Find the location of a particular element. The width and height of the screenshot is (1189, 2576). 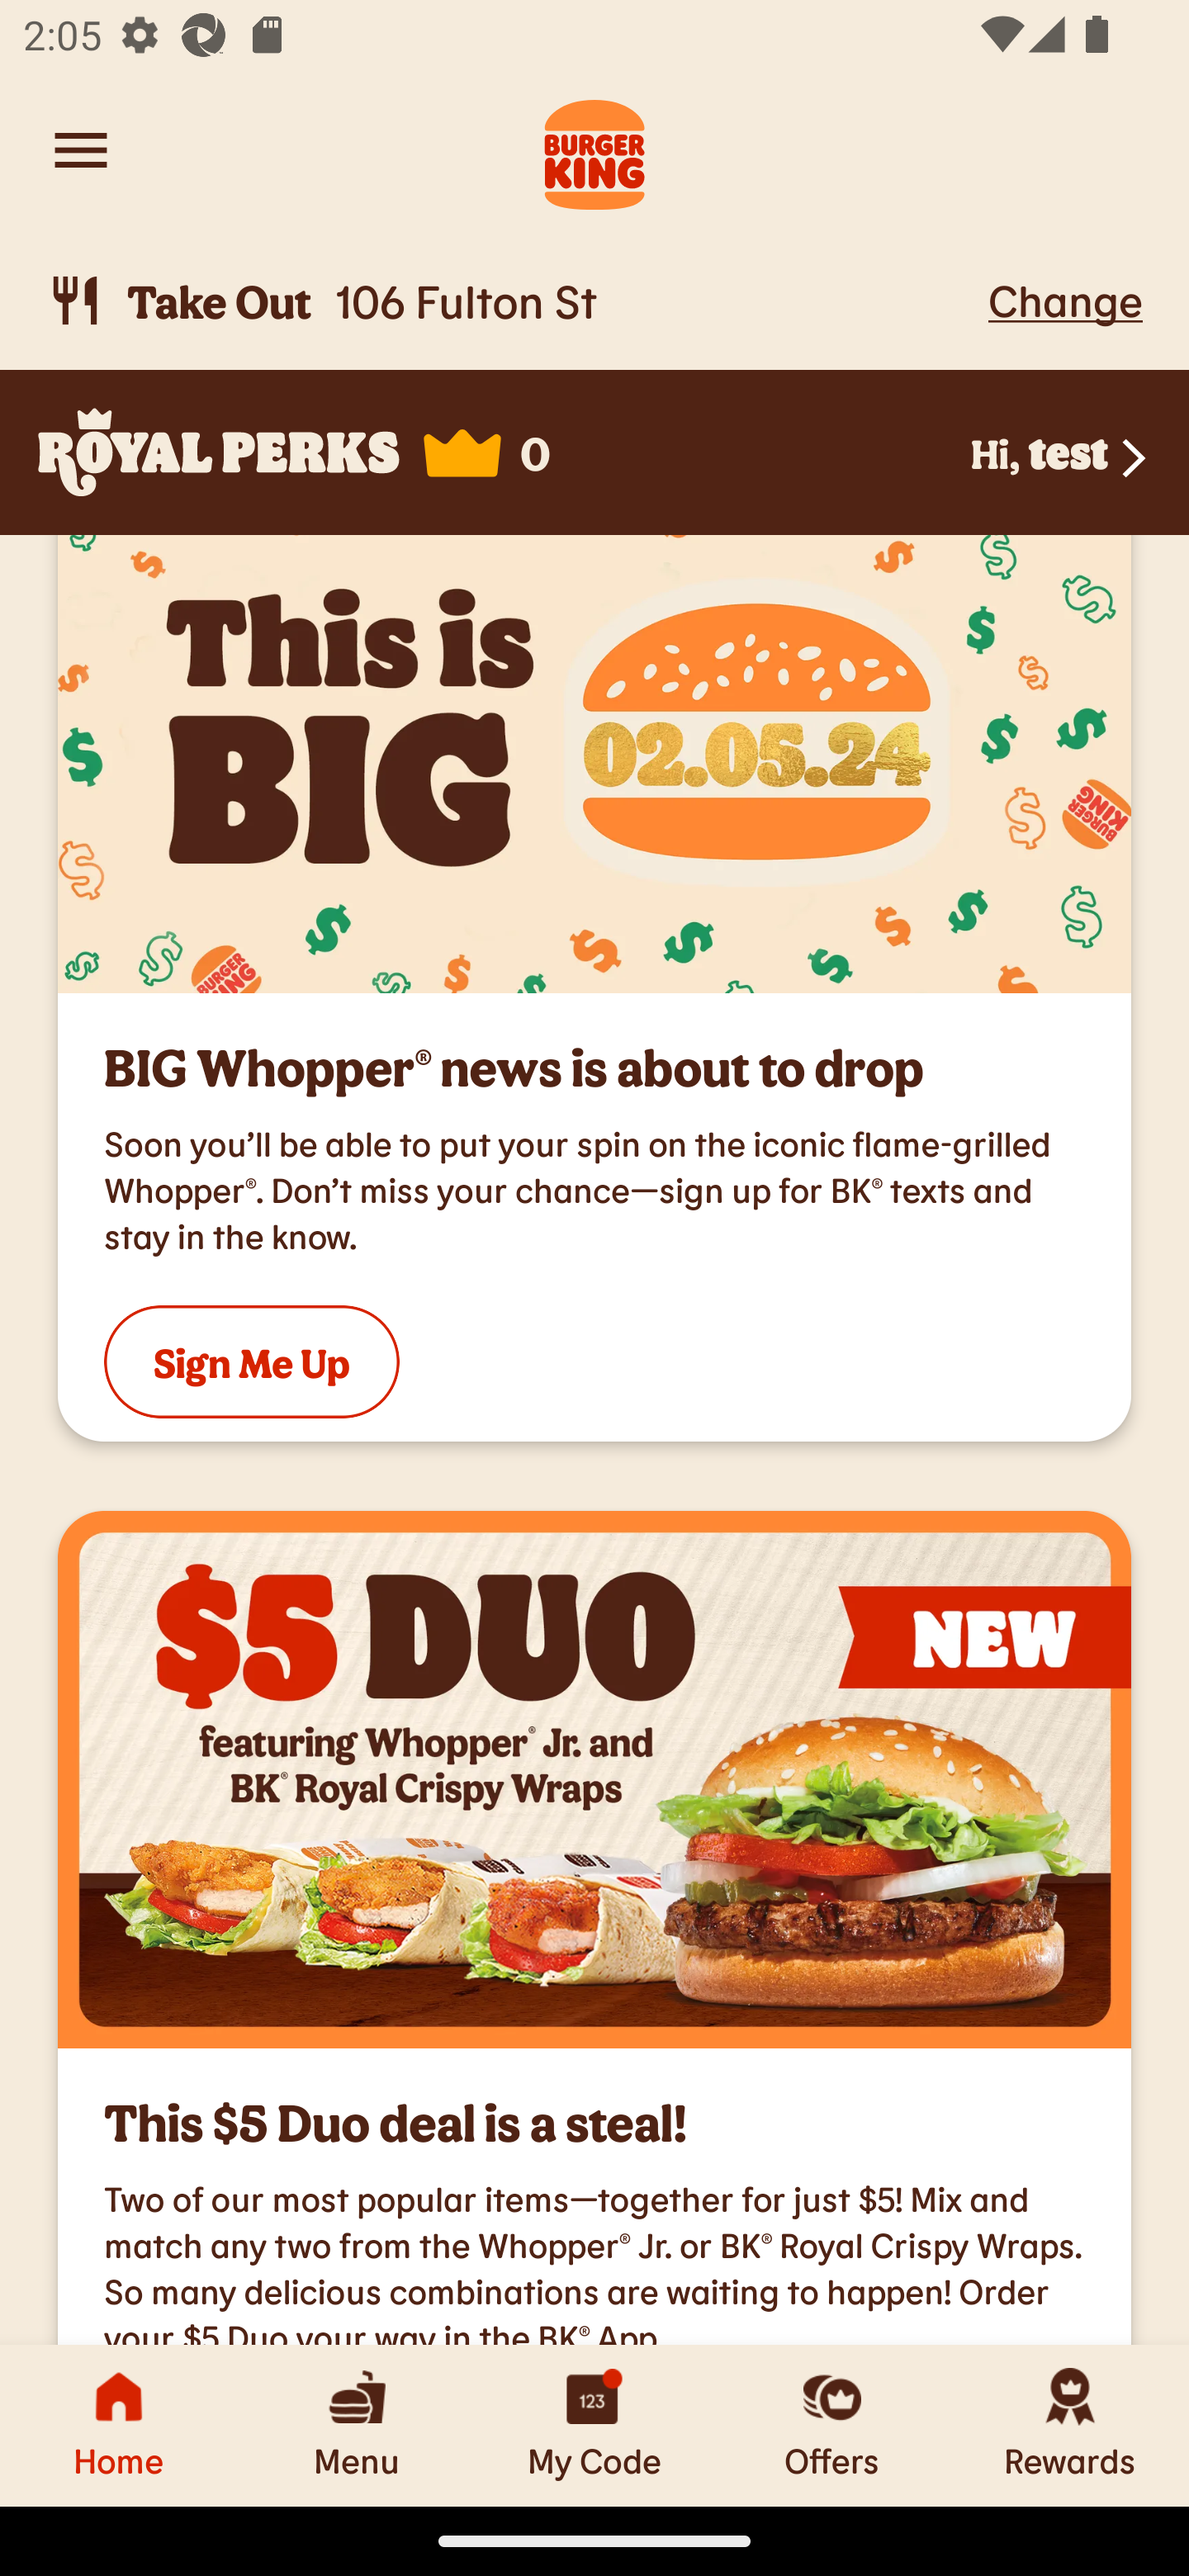

Rewards is located at coordinates (1070, 2425).